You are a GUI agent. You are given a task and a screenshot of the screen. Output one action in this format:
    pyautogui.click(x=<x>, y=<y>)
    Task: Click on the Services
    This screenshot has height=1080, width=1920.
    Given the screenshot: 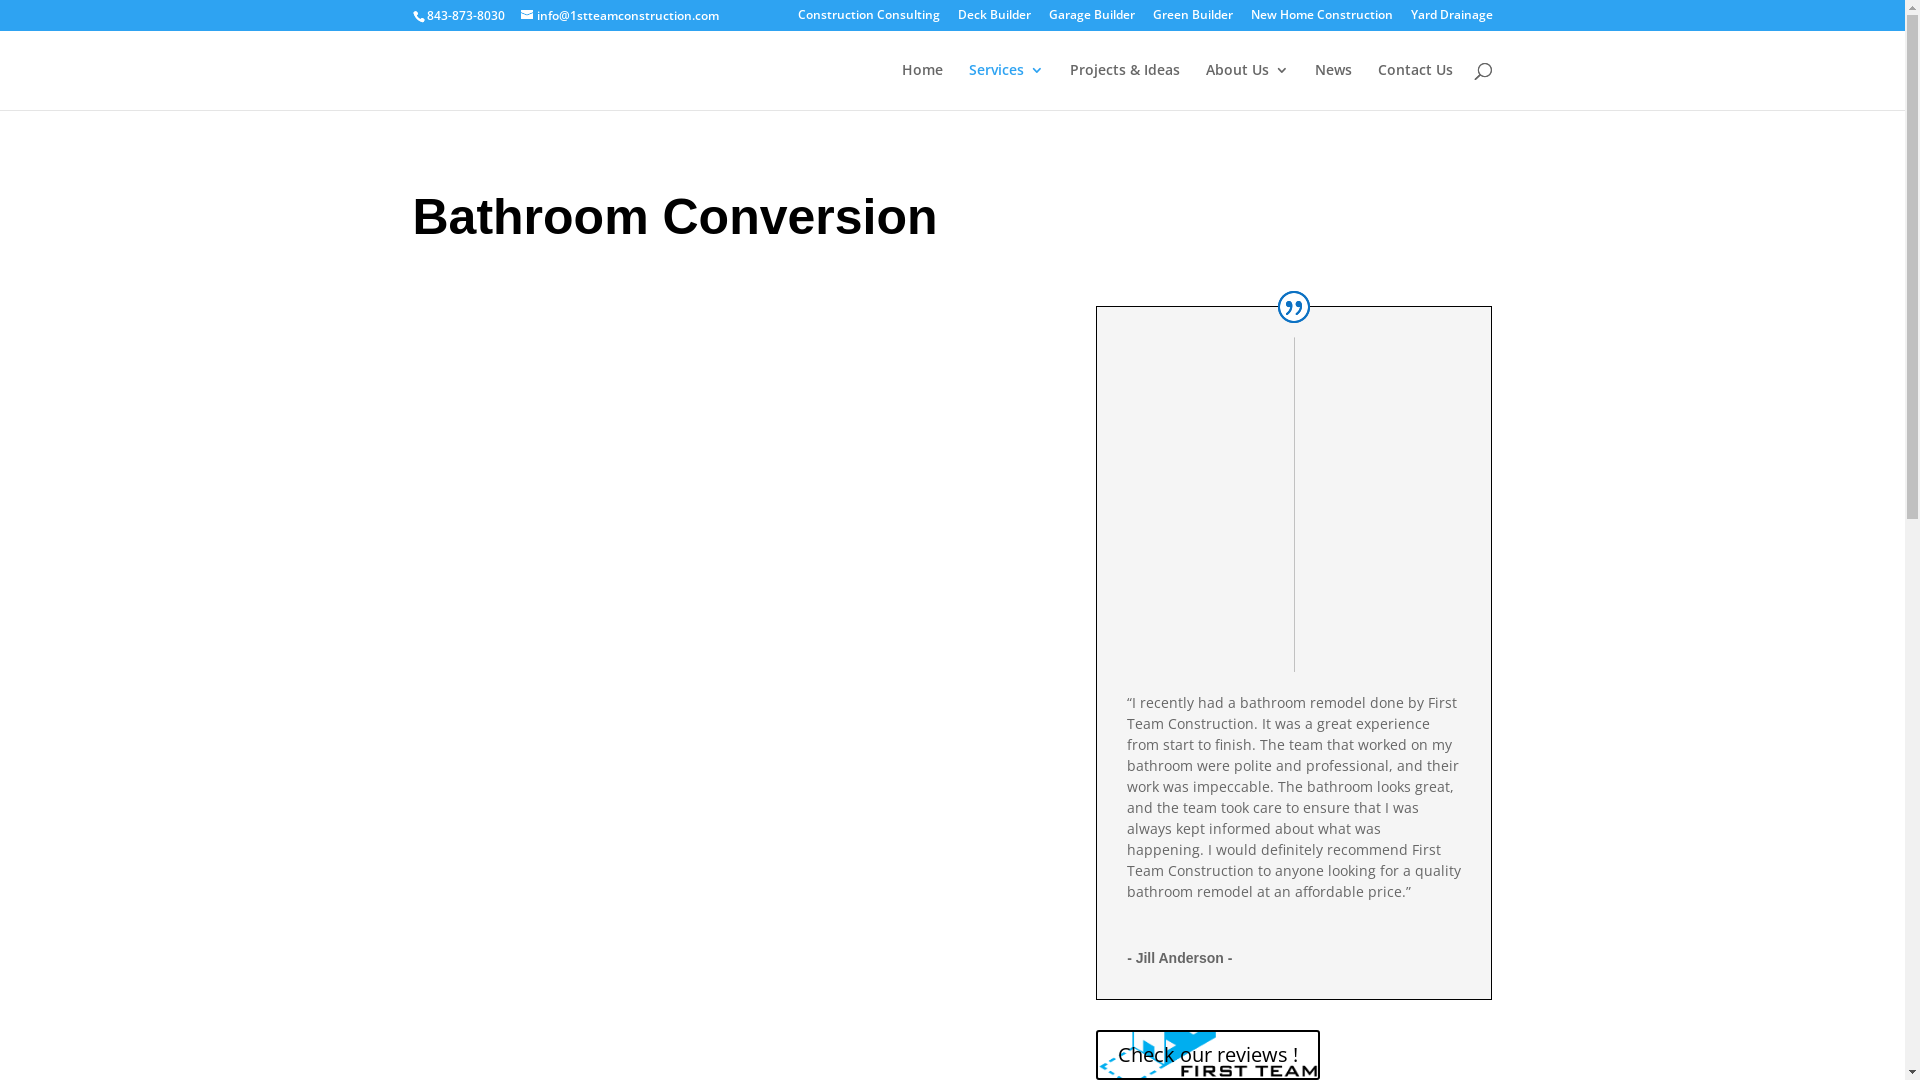 What is the action you would take?
    pyautogui.click(x=1006, y=86)
    